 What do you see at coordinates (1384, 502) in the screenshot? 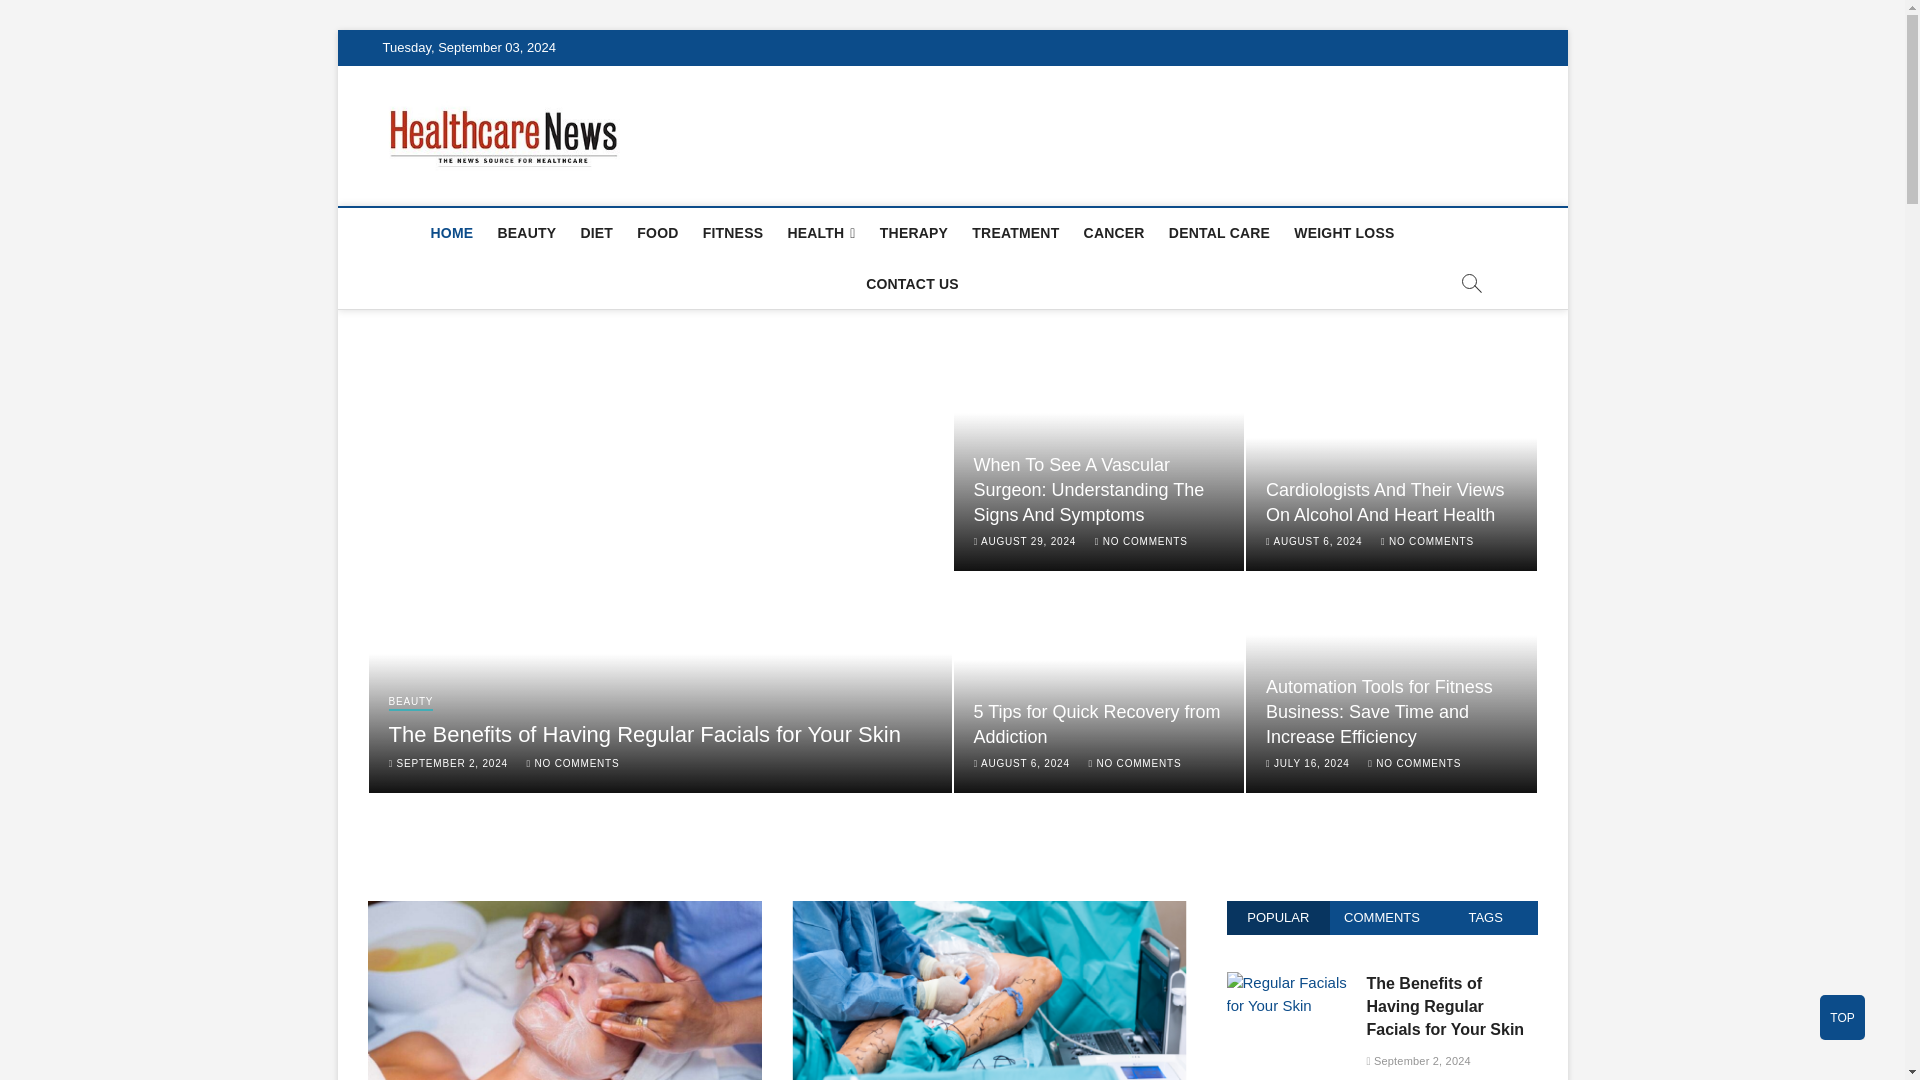
I see `Cardiologists And Their Views On Alcohol And Heart Health` at bounding box center [1384, 502].